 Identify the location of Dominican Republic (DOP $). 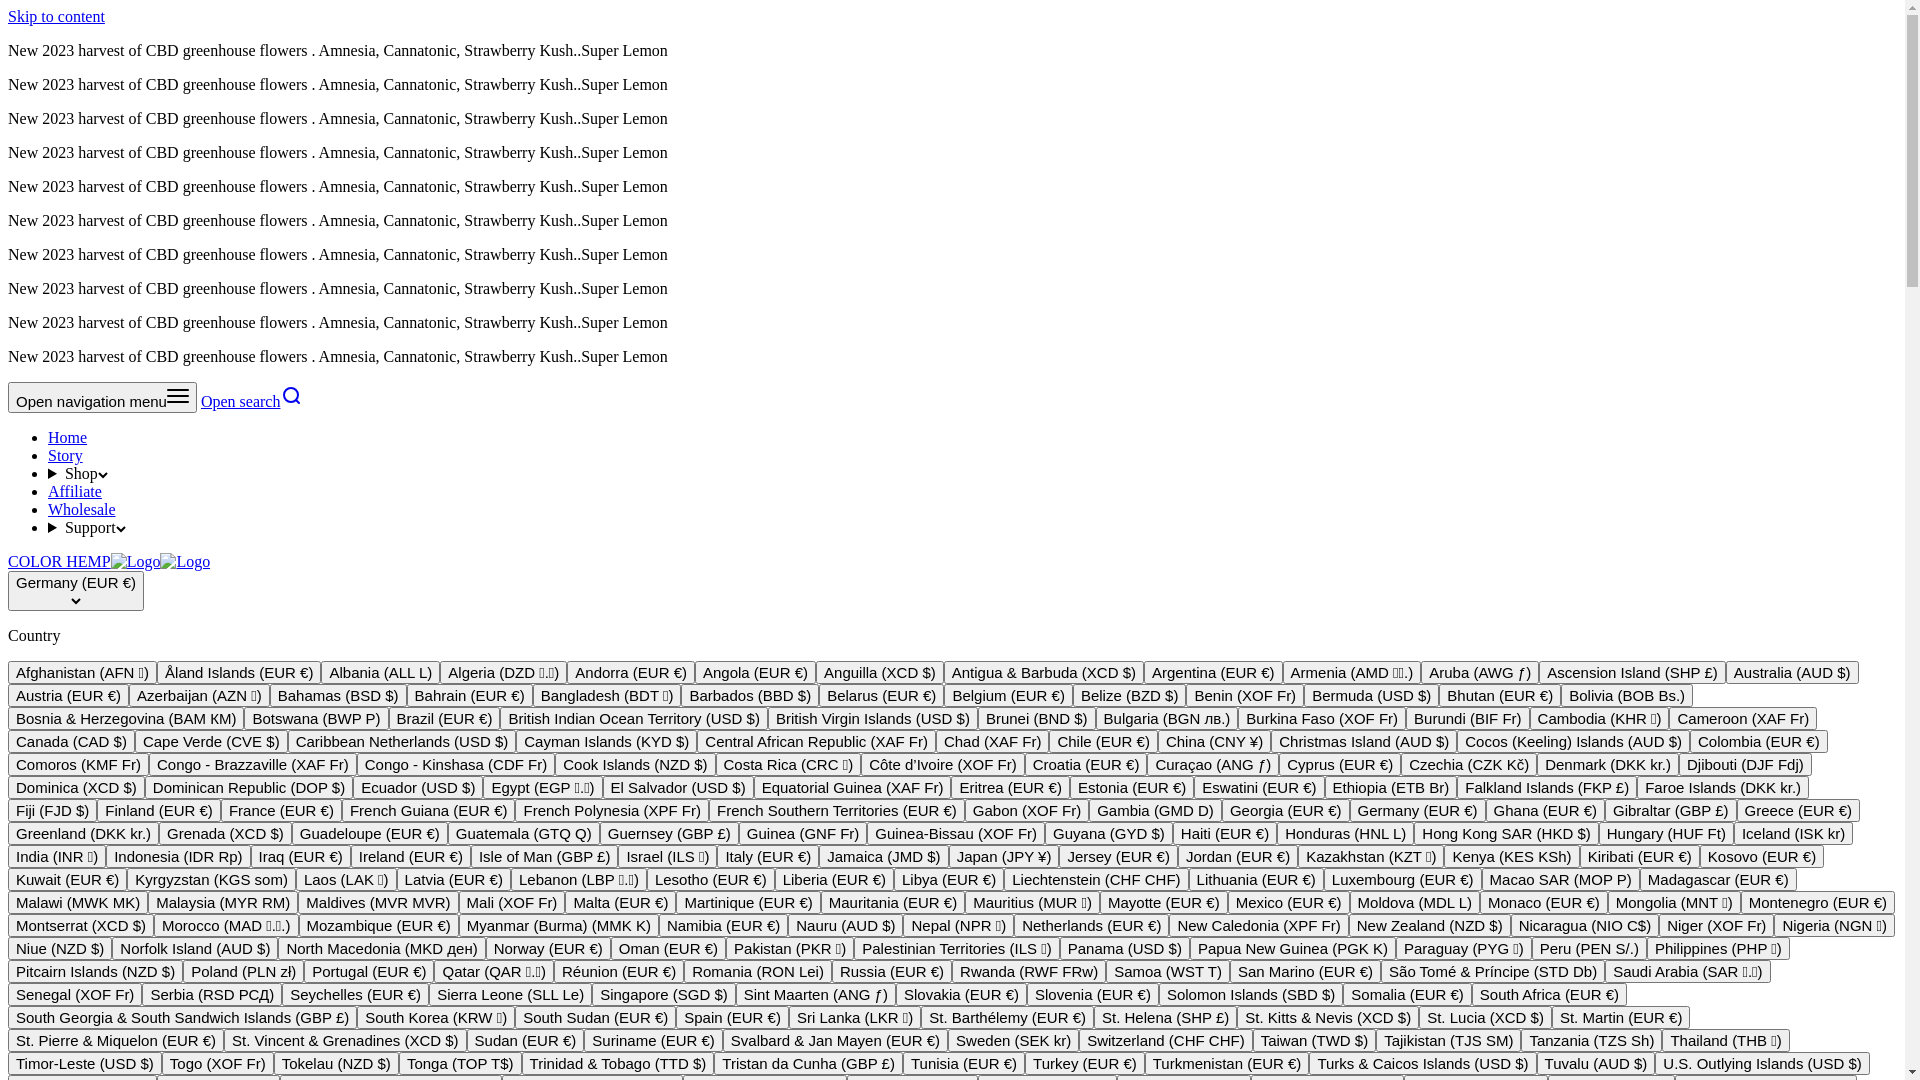
(249, 788).